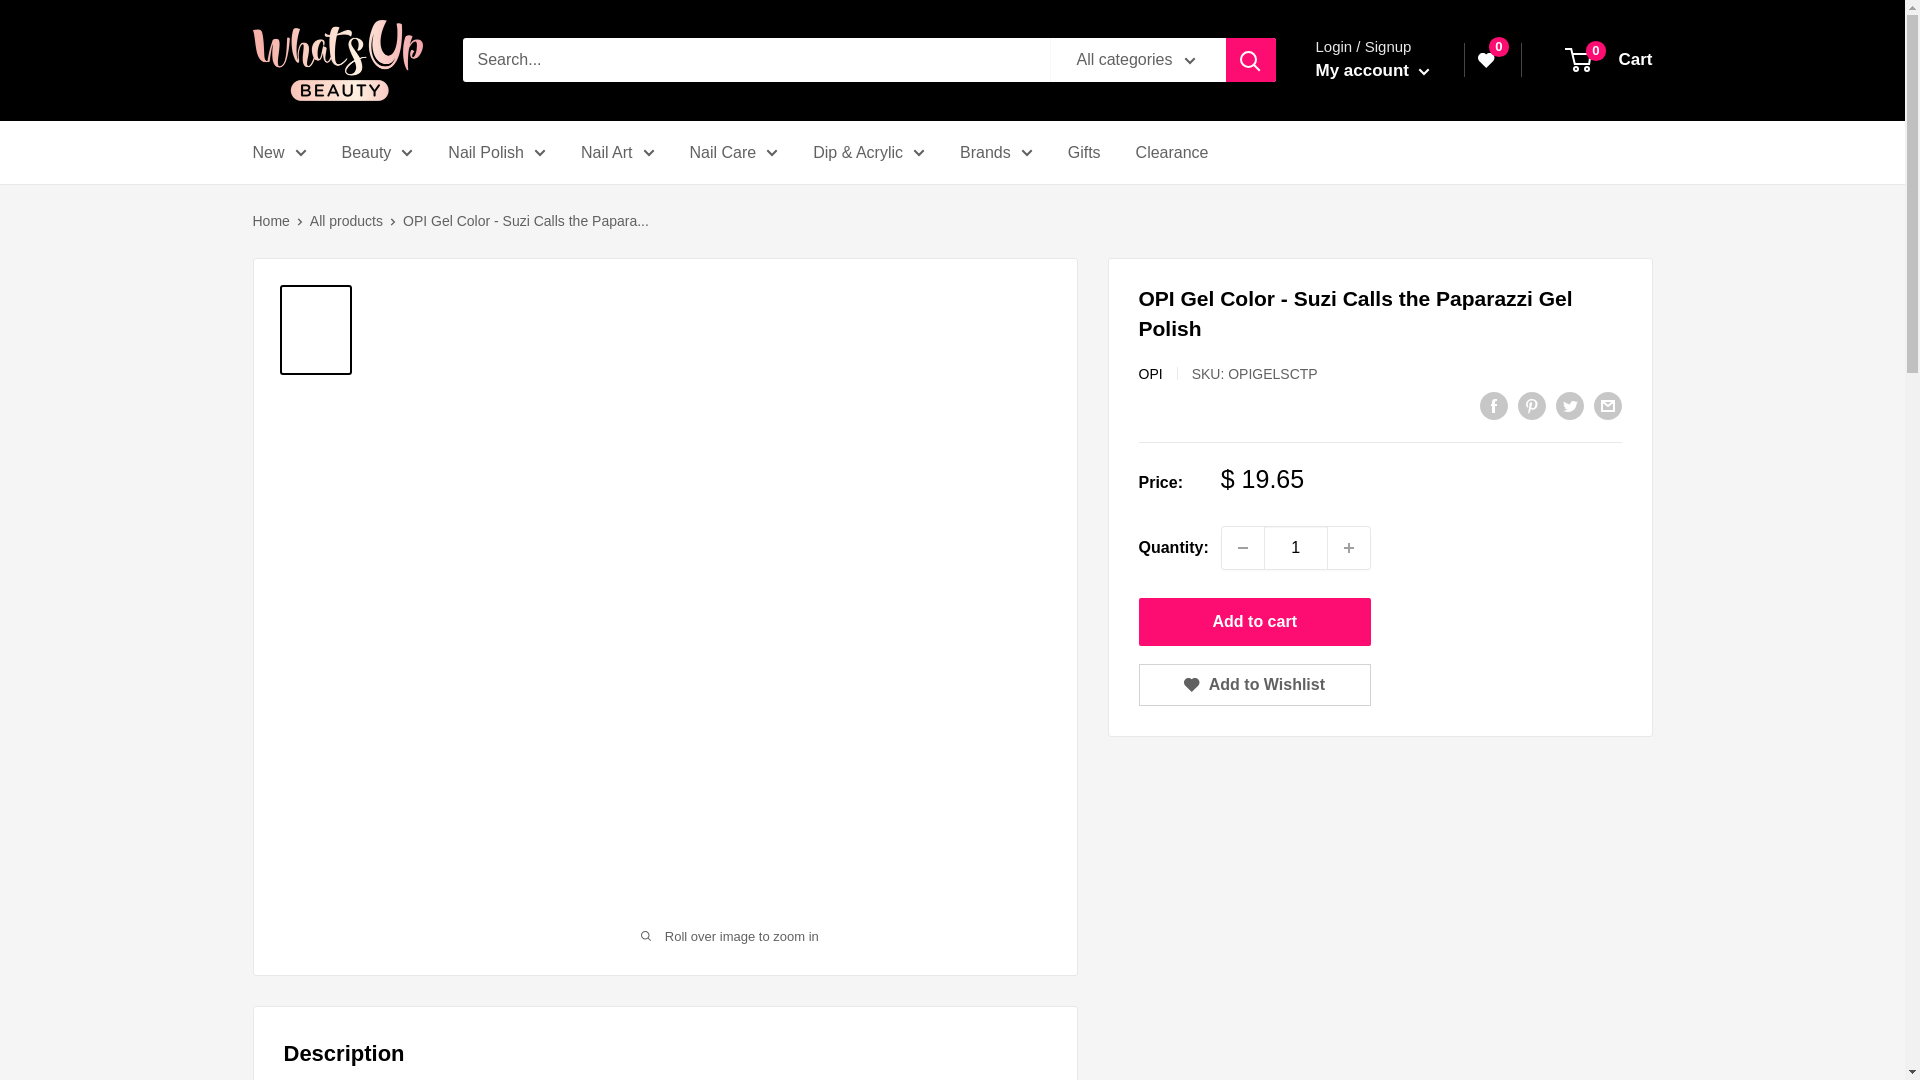 This screenshot has height=1080, width=1920. I want to click on Decrease quantity by 1, so click(1242, 548).